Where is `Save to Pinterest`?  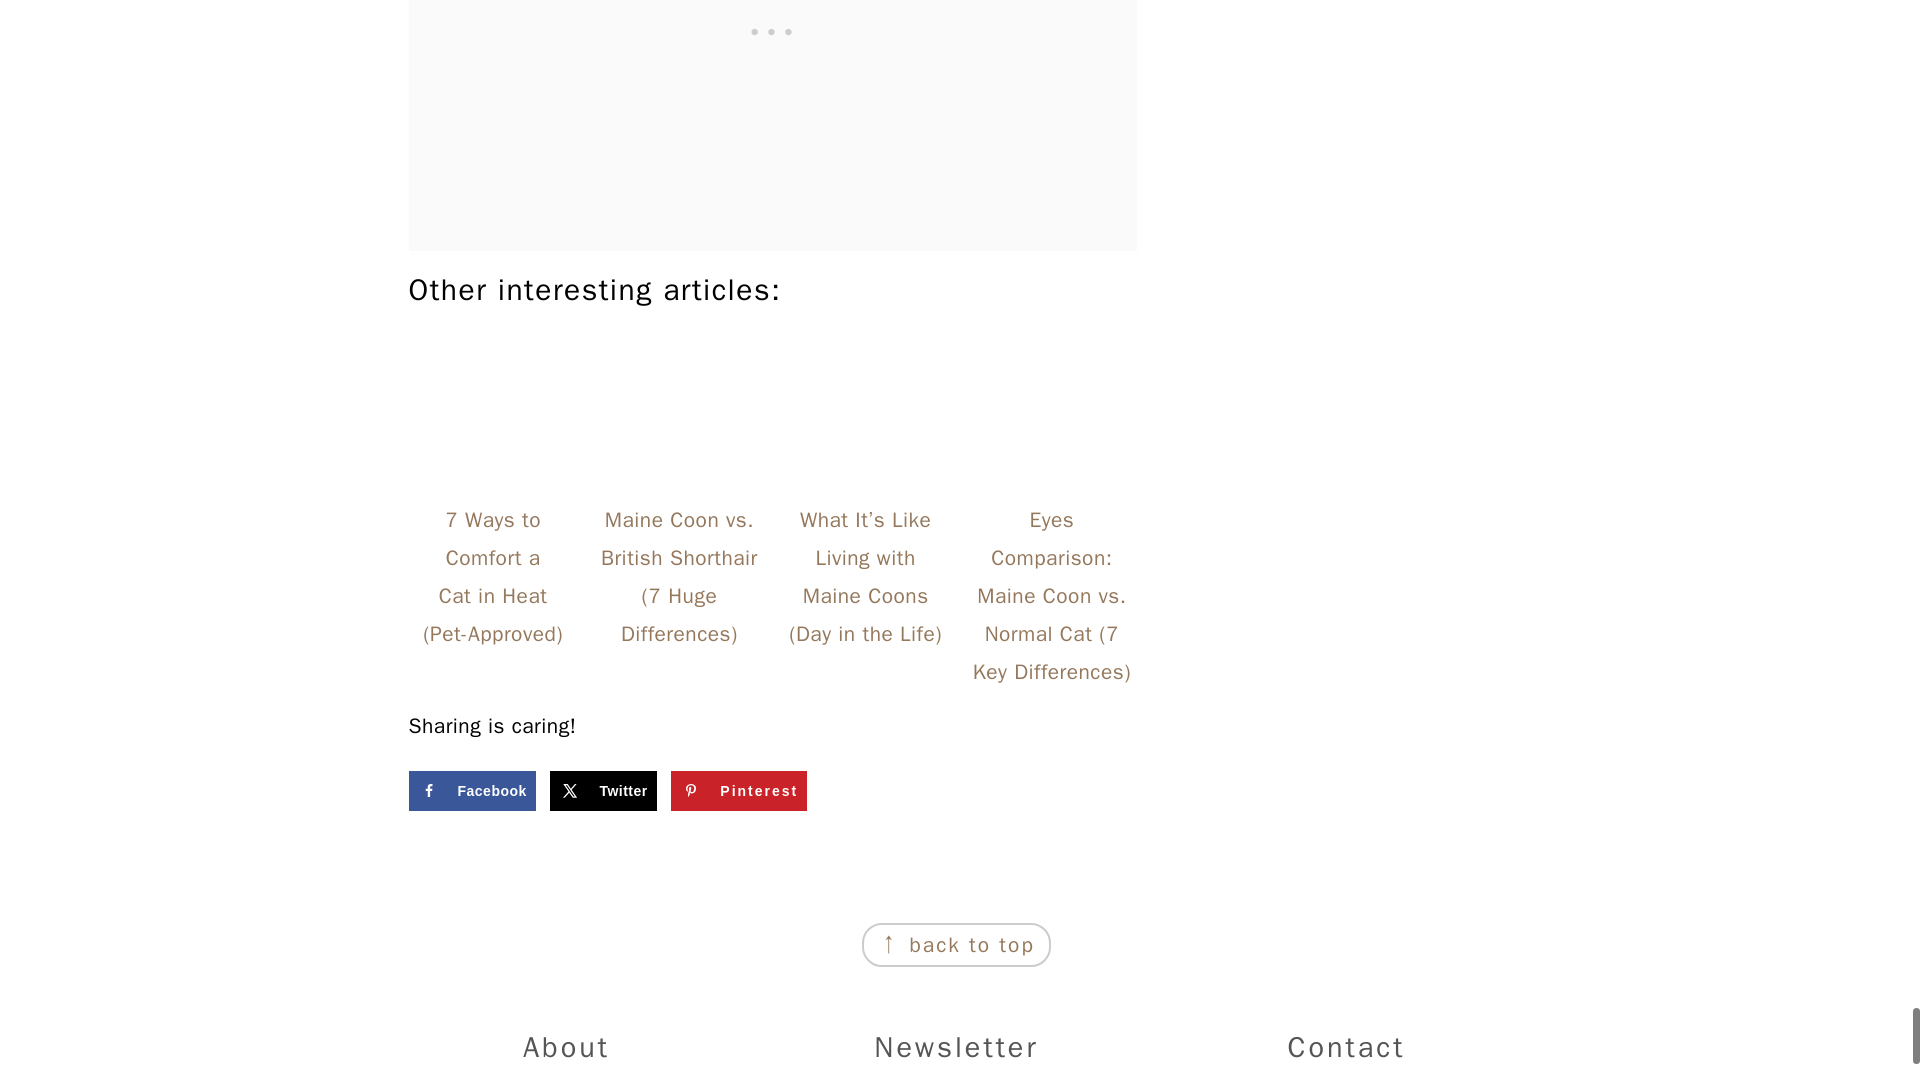 Save to Pinterest is located at coordinates (738, 791).